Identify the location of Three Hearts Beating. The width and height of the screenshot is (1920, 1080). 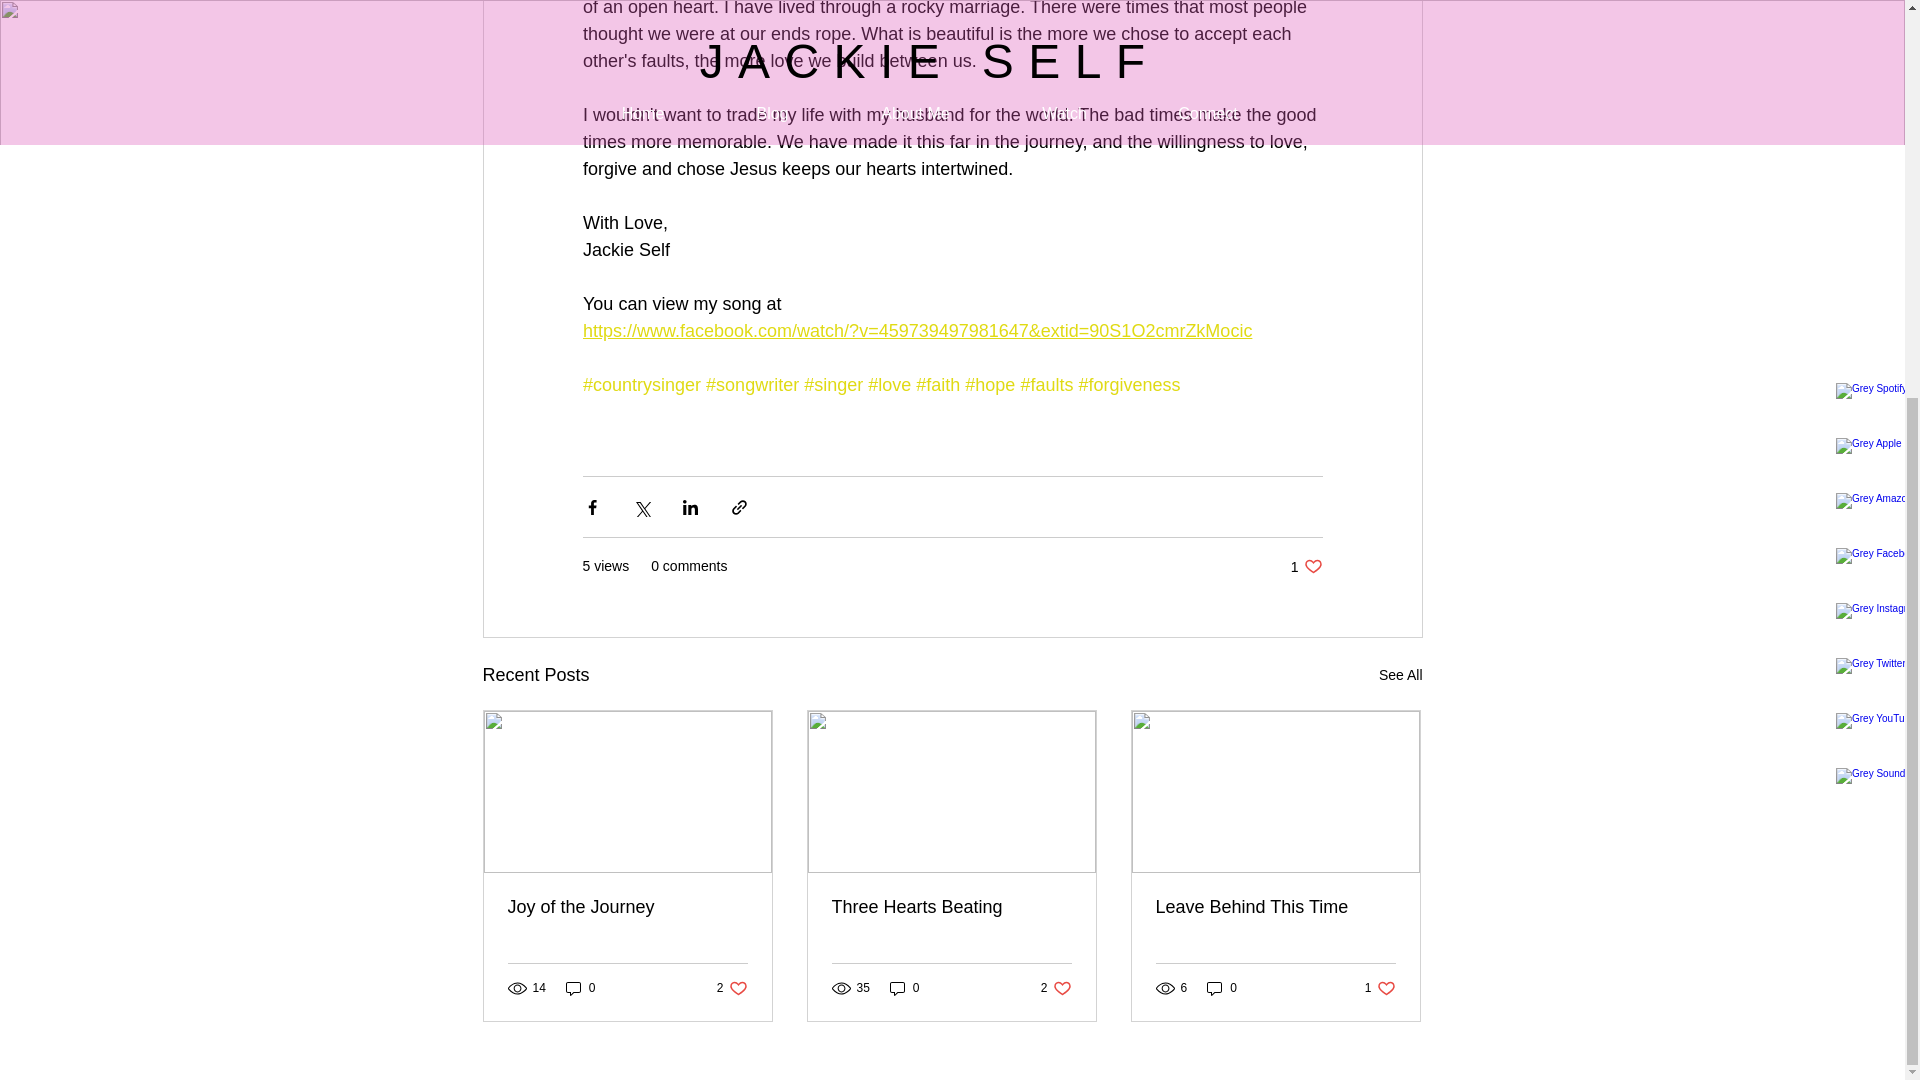
(1306, 566).